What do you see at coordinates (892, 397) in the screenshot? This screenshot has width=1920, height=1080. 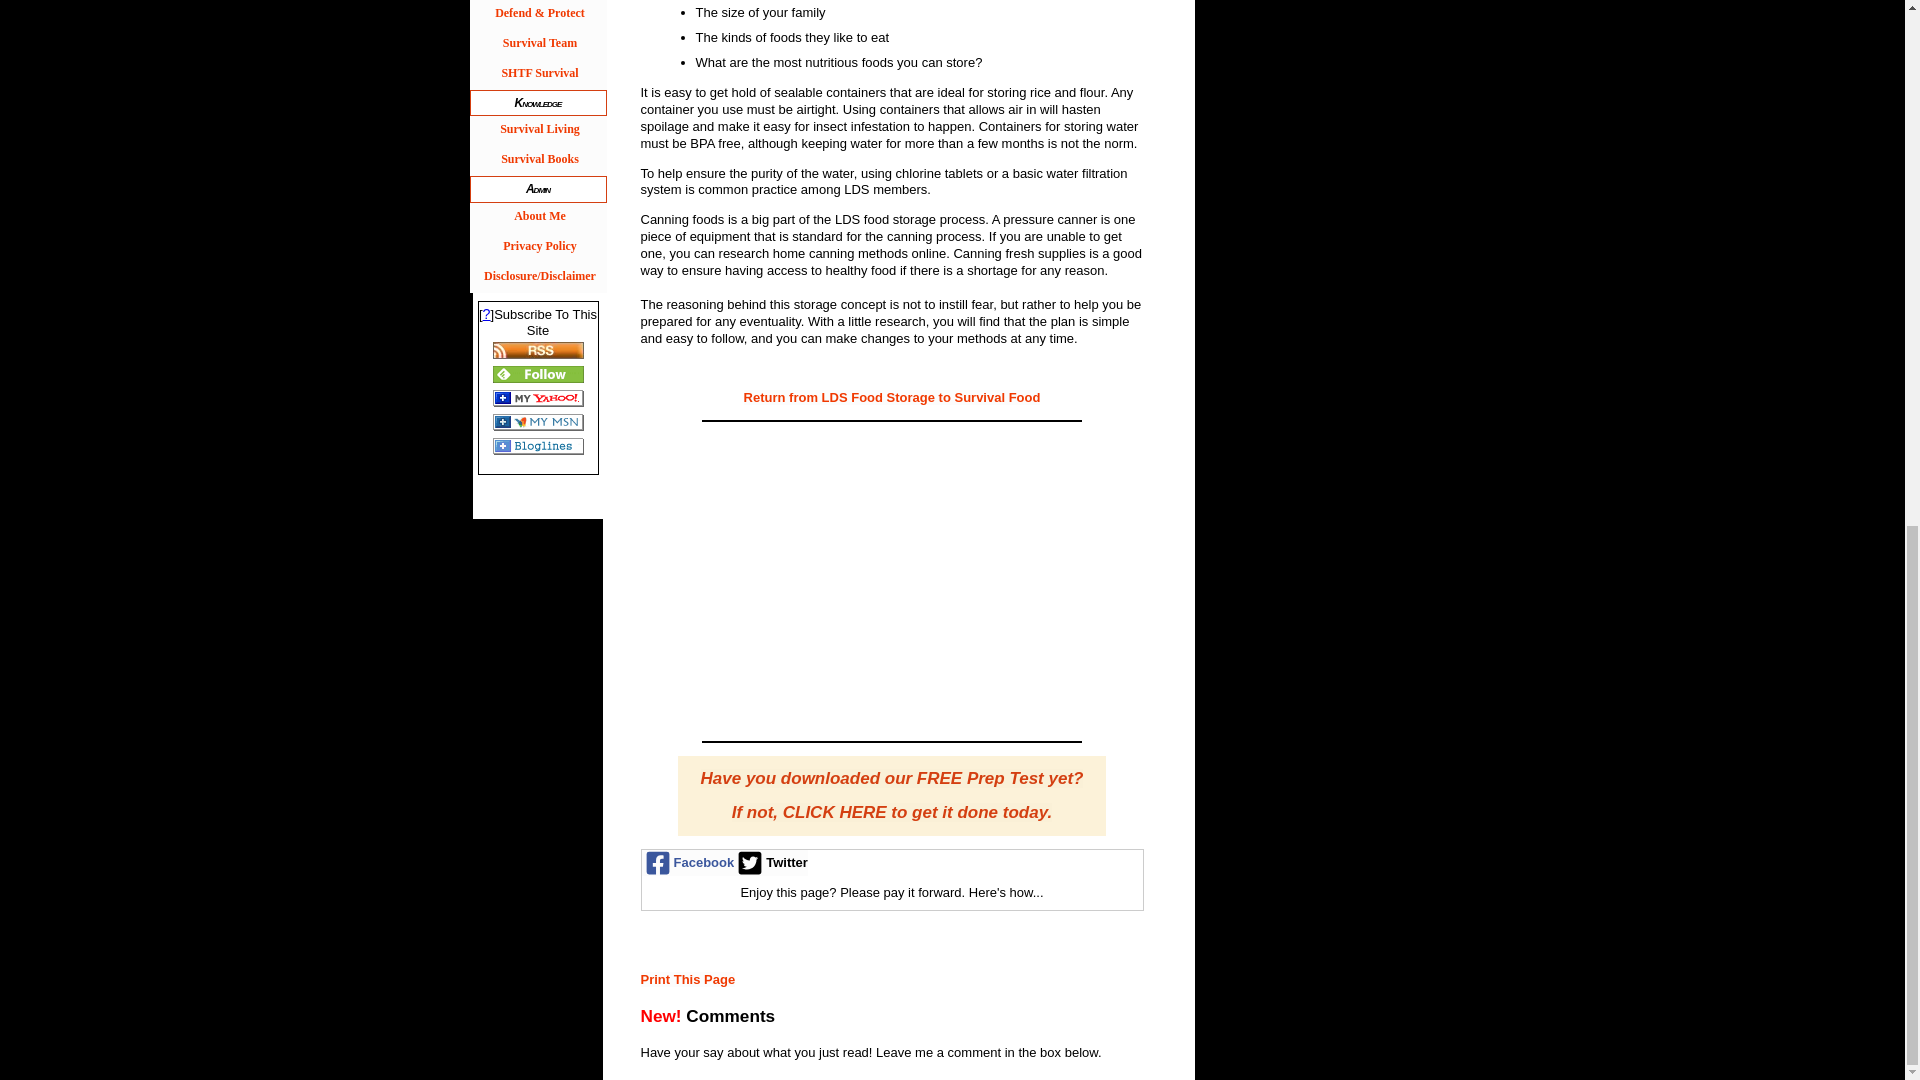 I see `Return from LDS Food Storage to Survival Food` at bounding box center [892, 397].